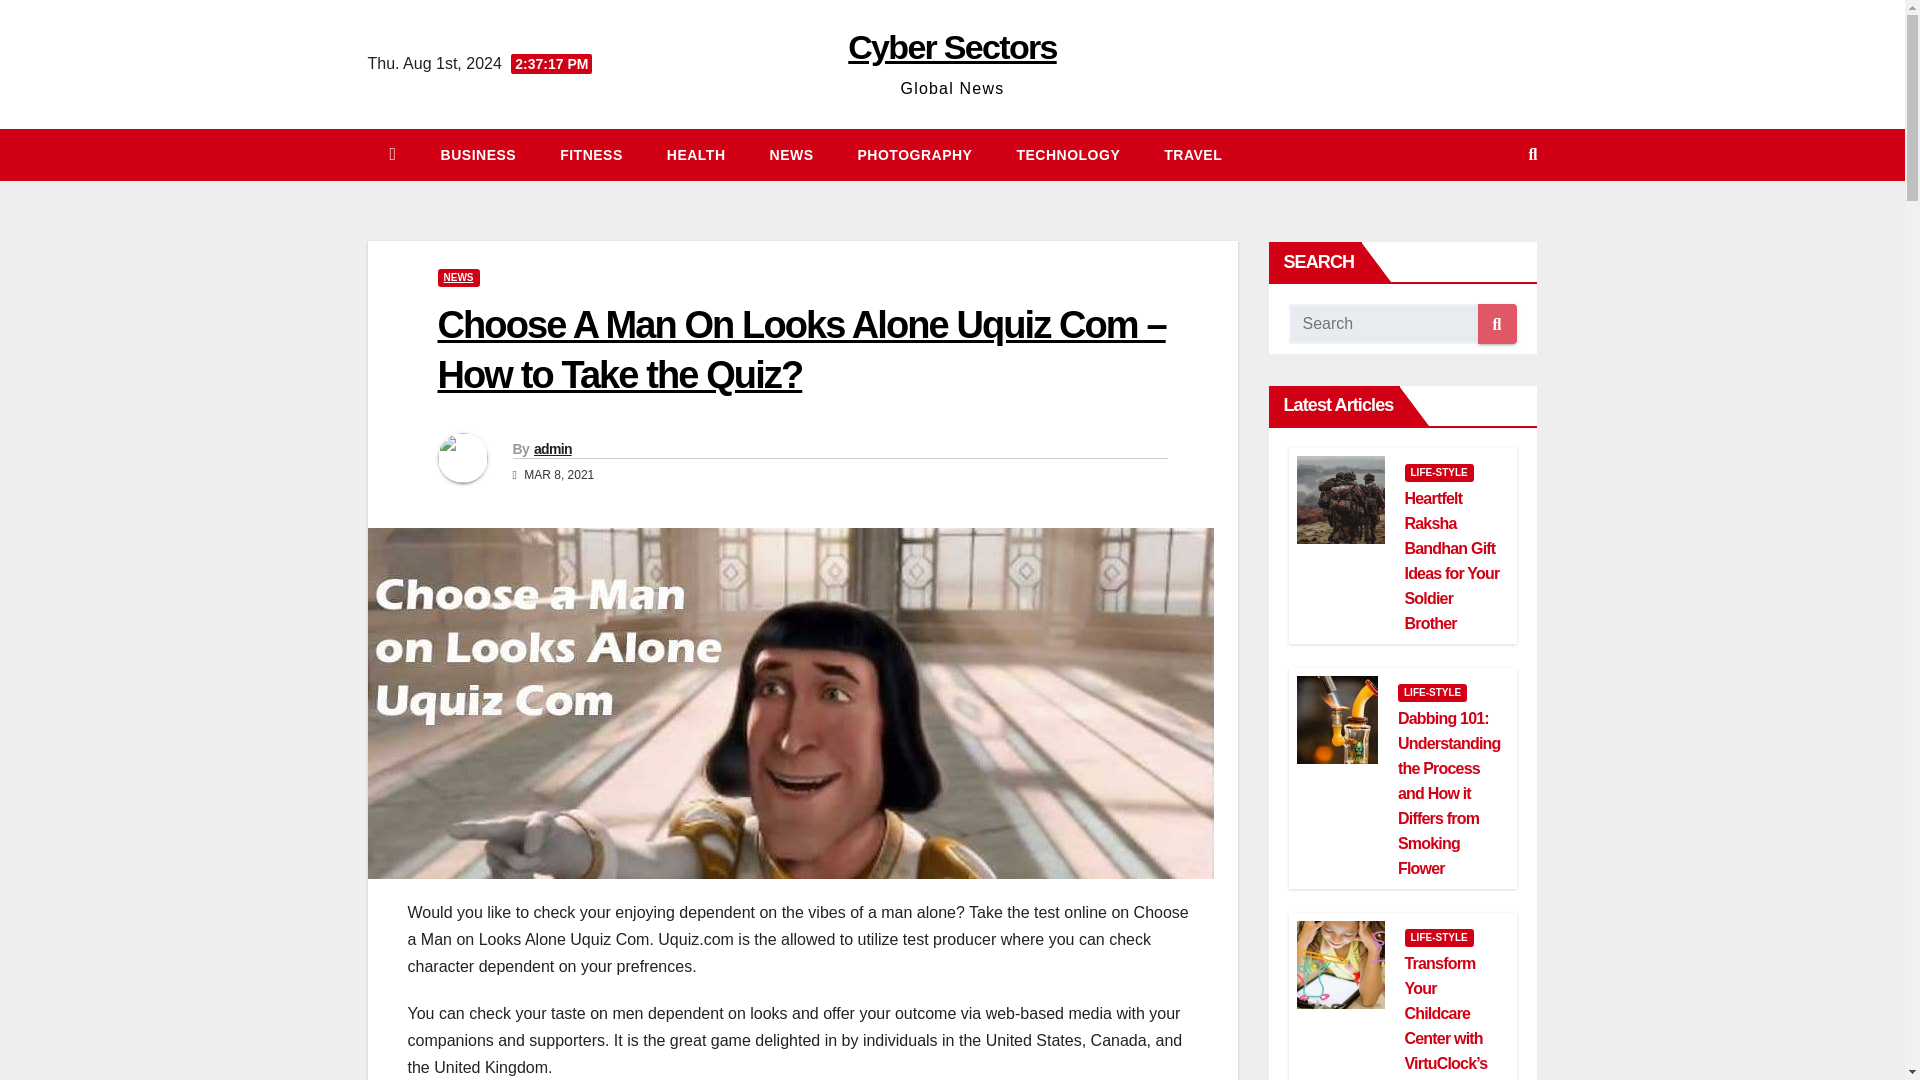 The height and width of the screenshot is (1080, 1920). I want to click on Cyber Sectors, so click(952, 46).